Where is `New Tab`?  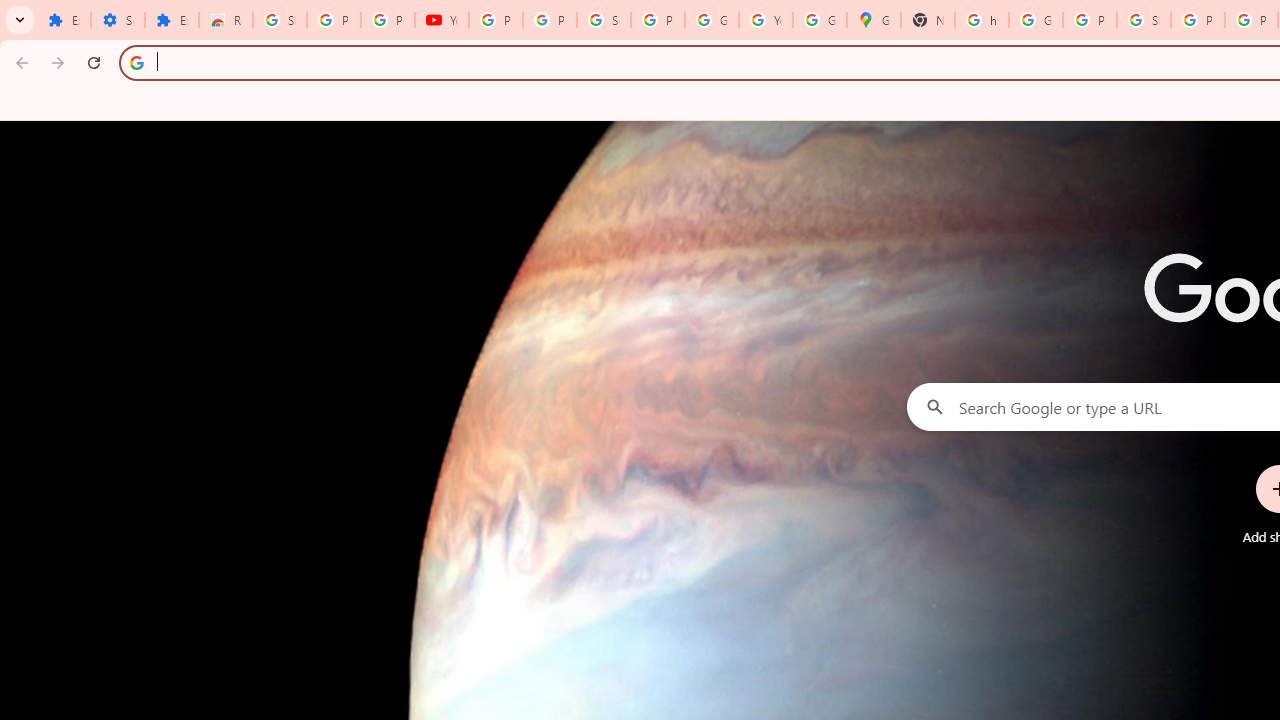 New Tab is located at coordinates (928, 20).